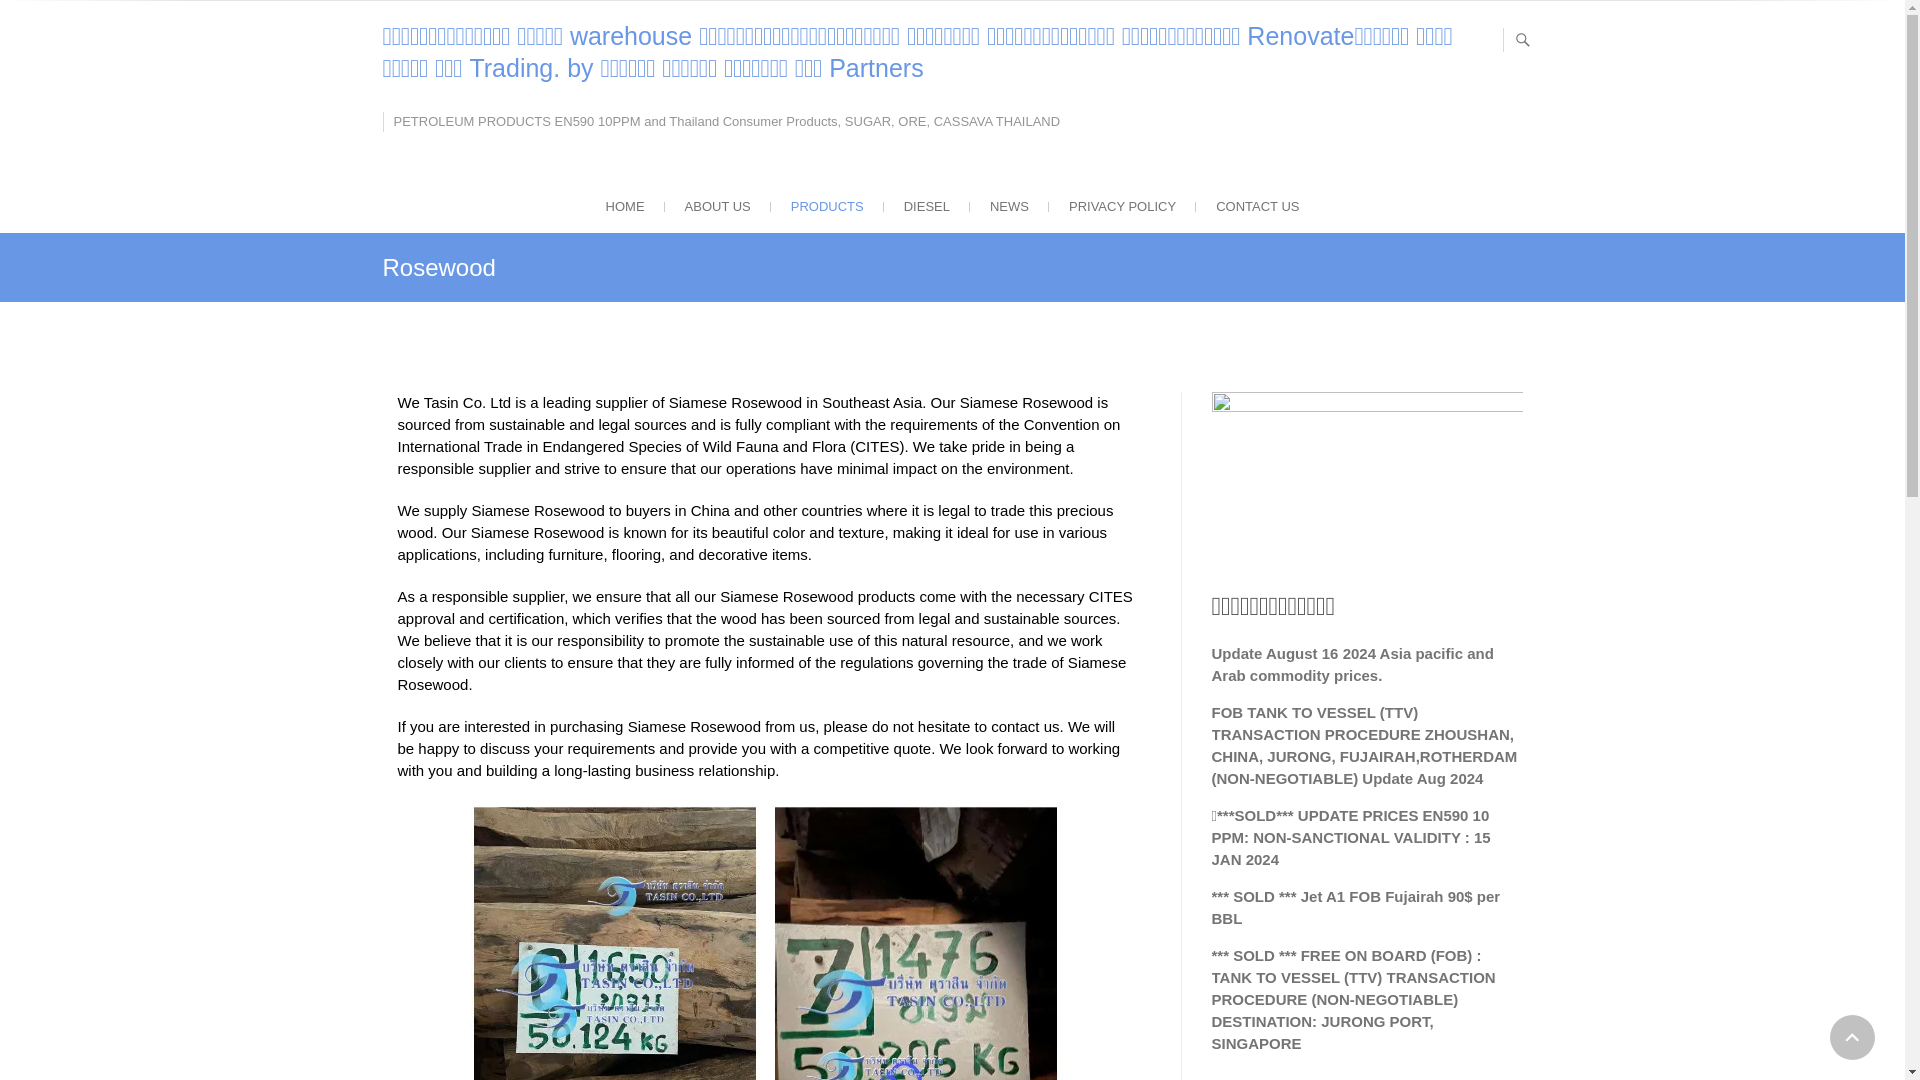 The width and height of the screenshot is (1920, 1080). I want to click on CONTACT US, so click(1258, 207).